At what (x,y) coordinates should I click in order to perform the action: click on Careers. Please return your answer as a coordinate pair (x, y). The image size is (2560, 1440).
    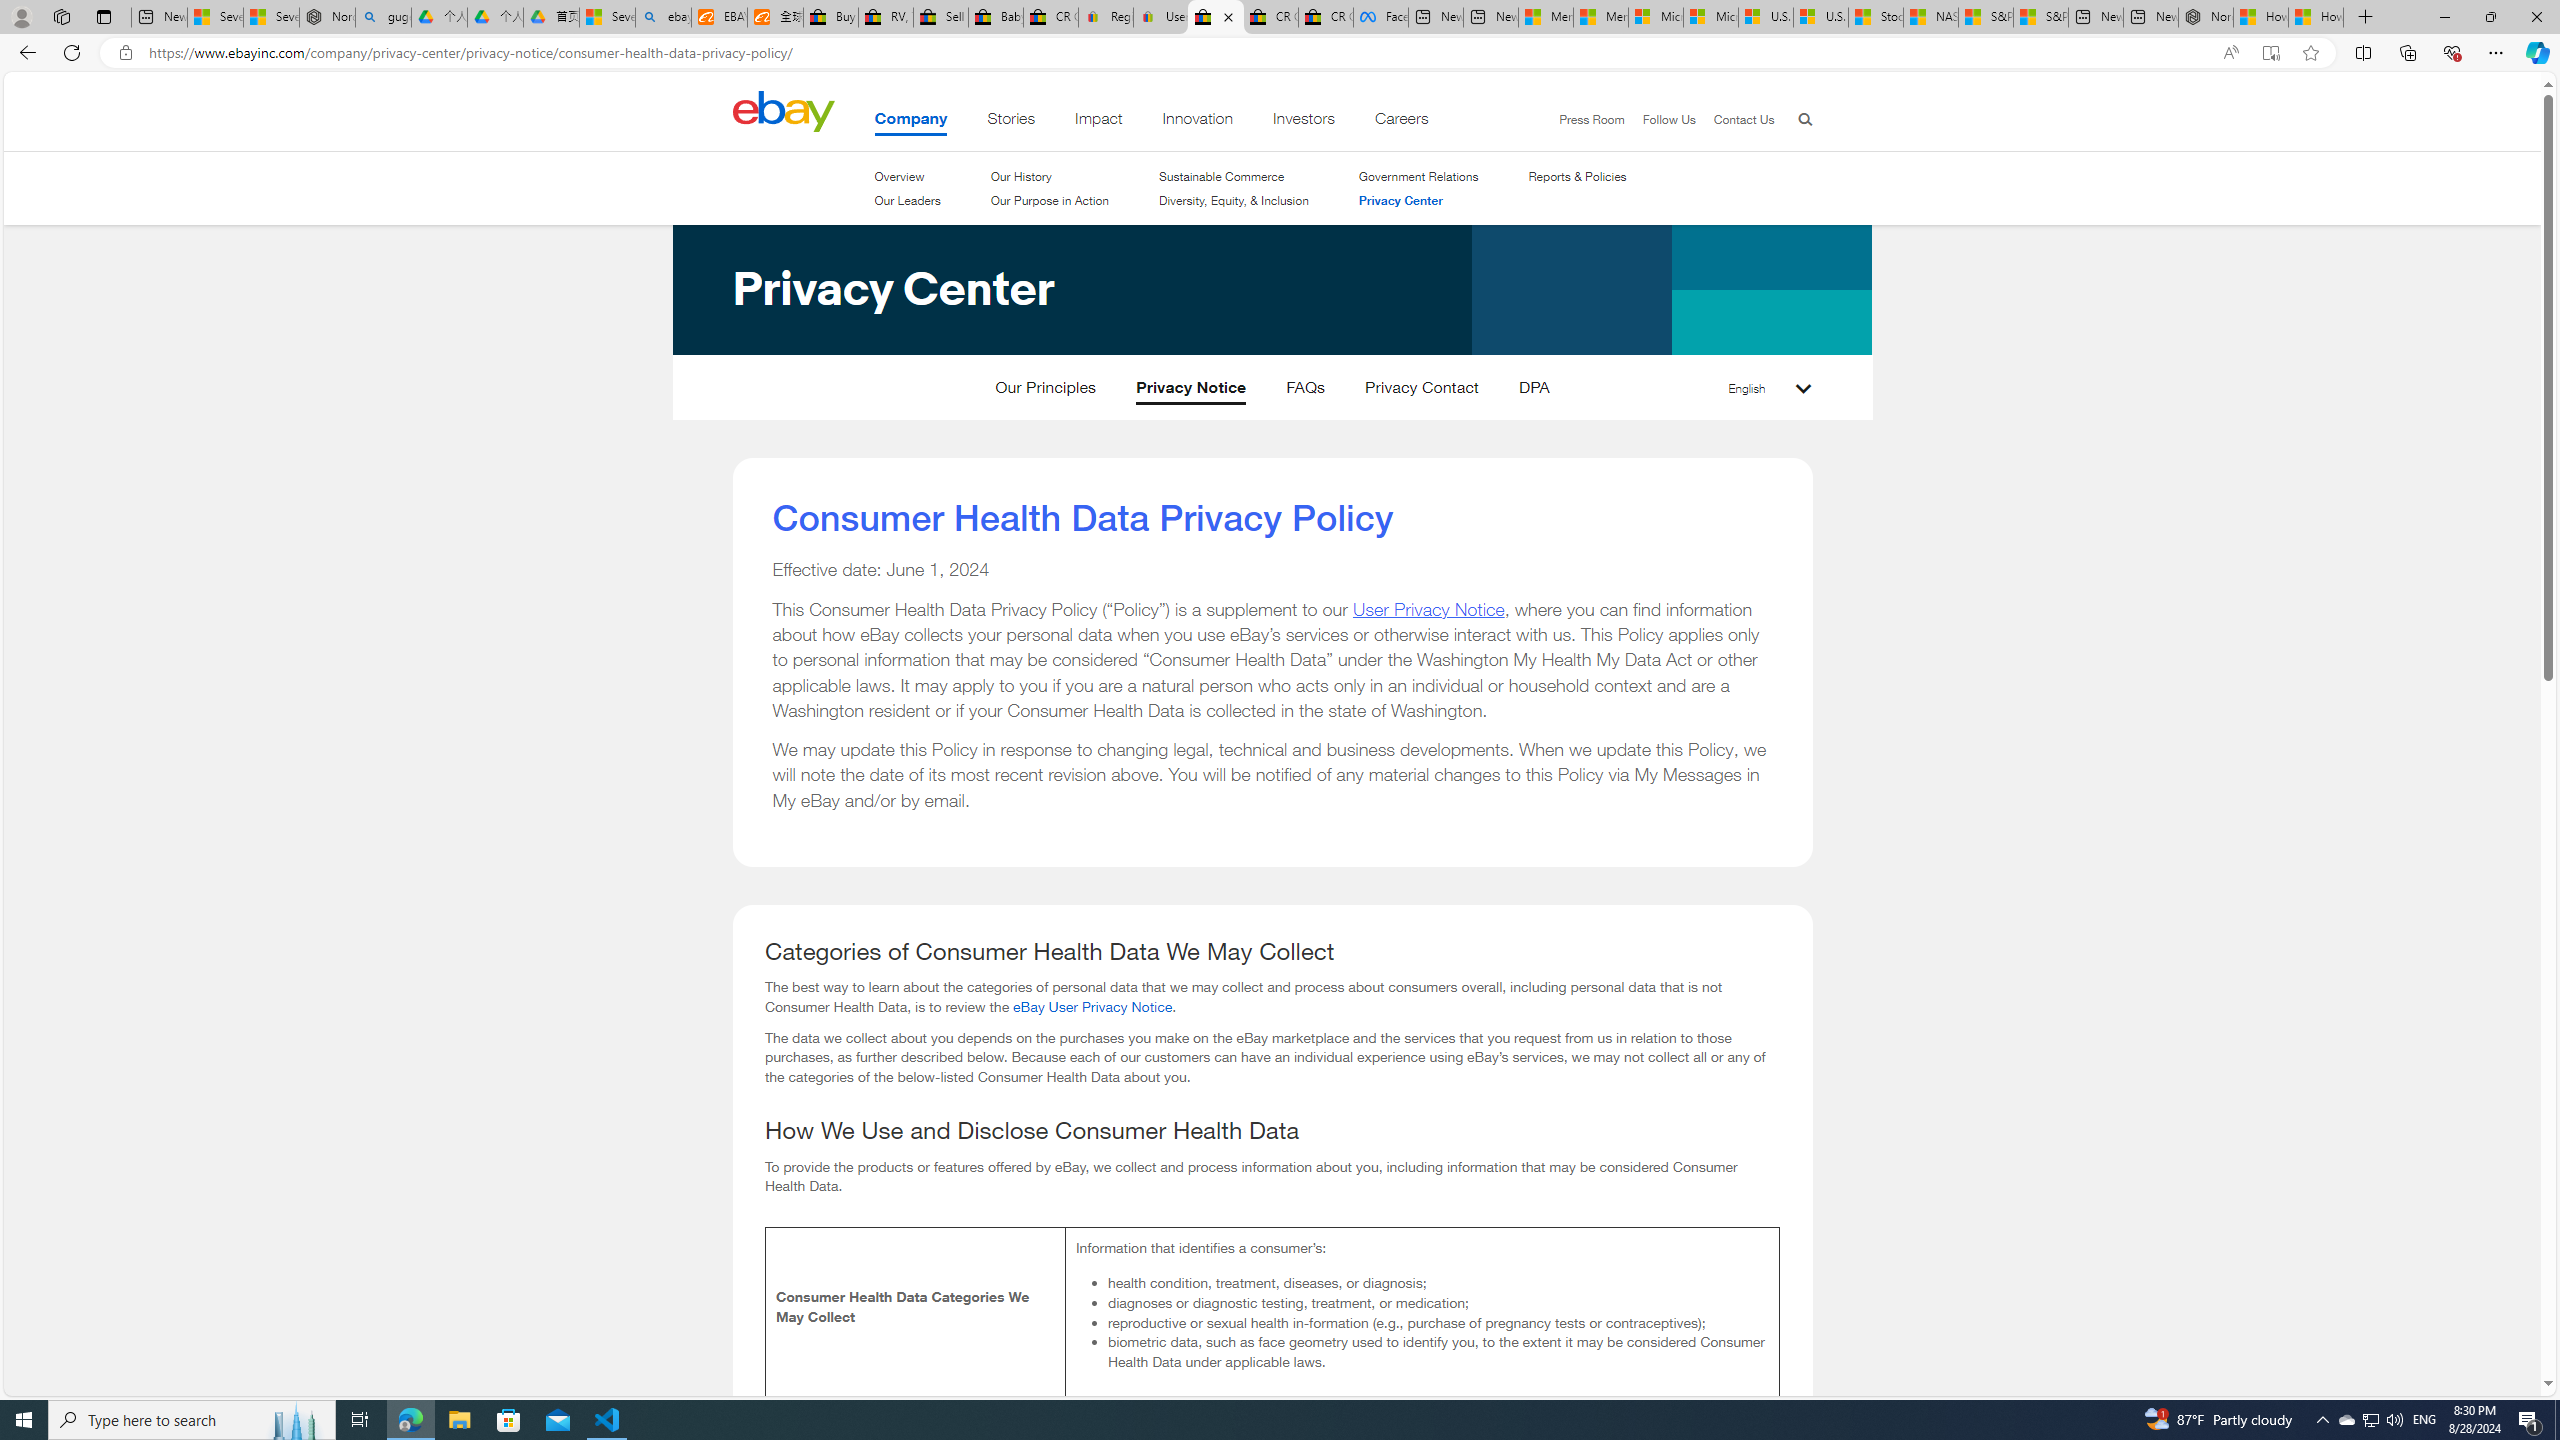
    Looking at the image, I should click on (1401, 122).